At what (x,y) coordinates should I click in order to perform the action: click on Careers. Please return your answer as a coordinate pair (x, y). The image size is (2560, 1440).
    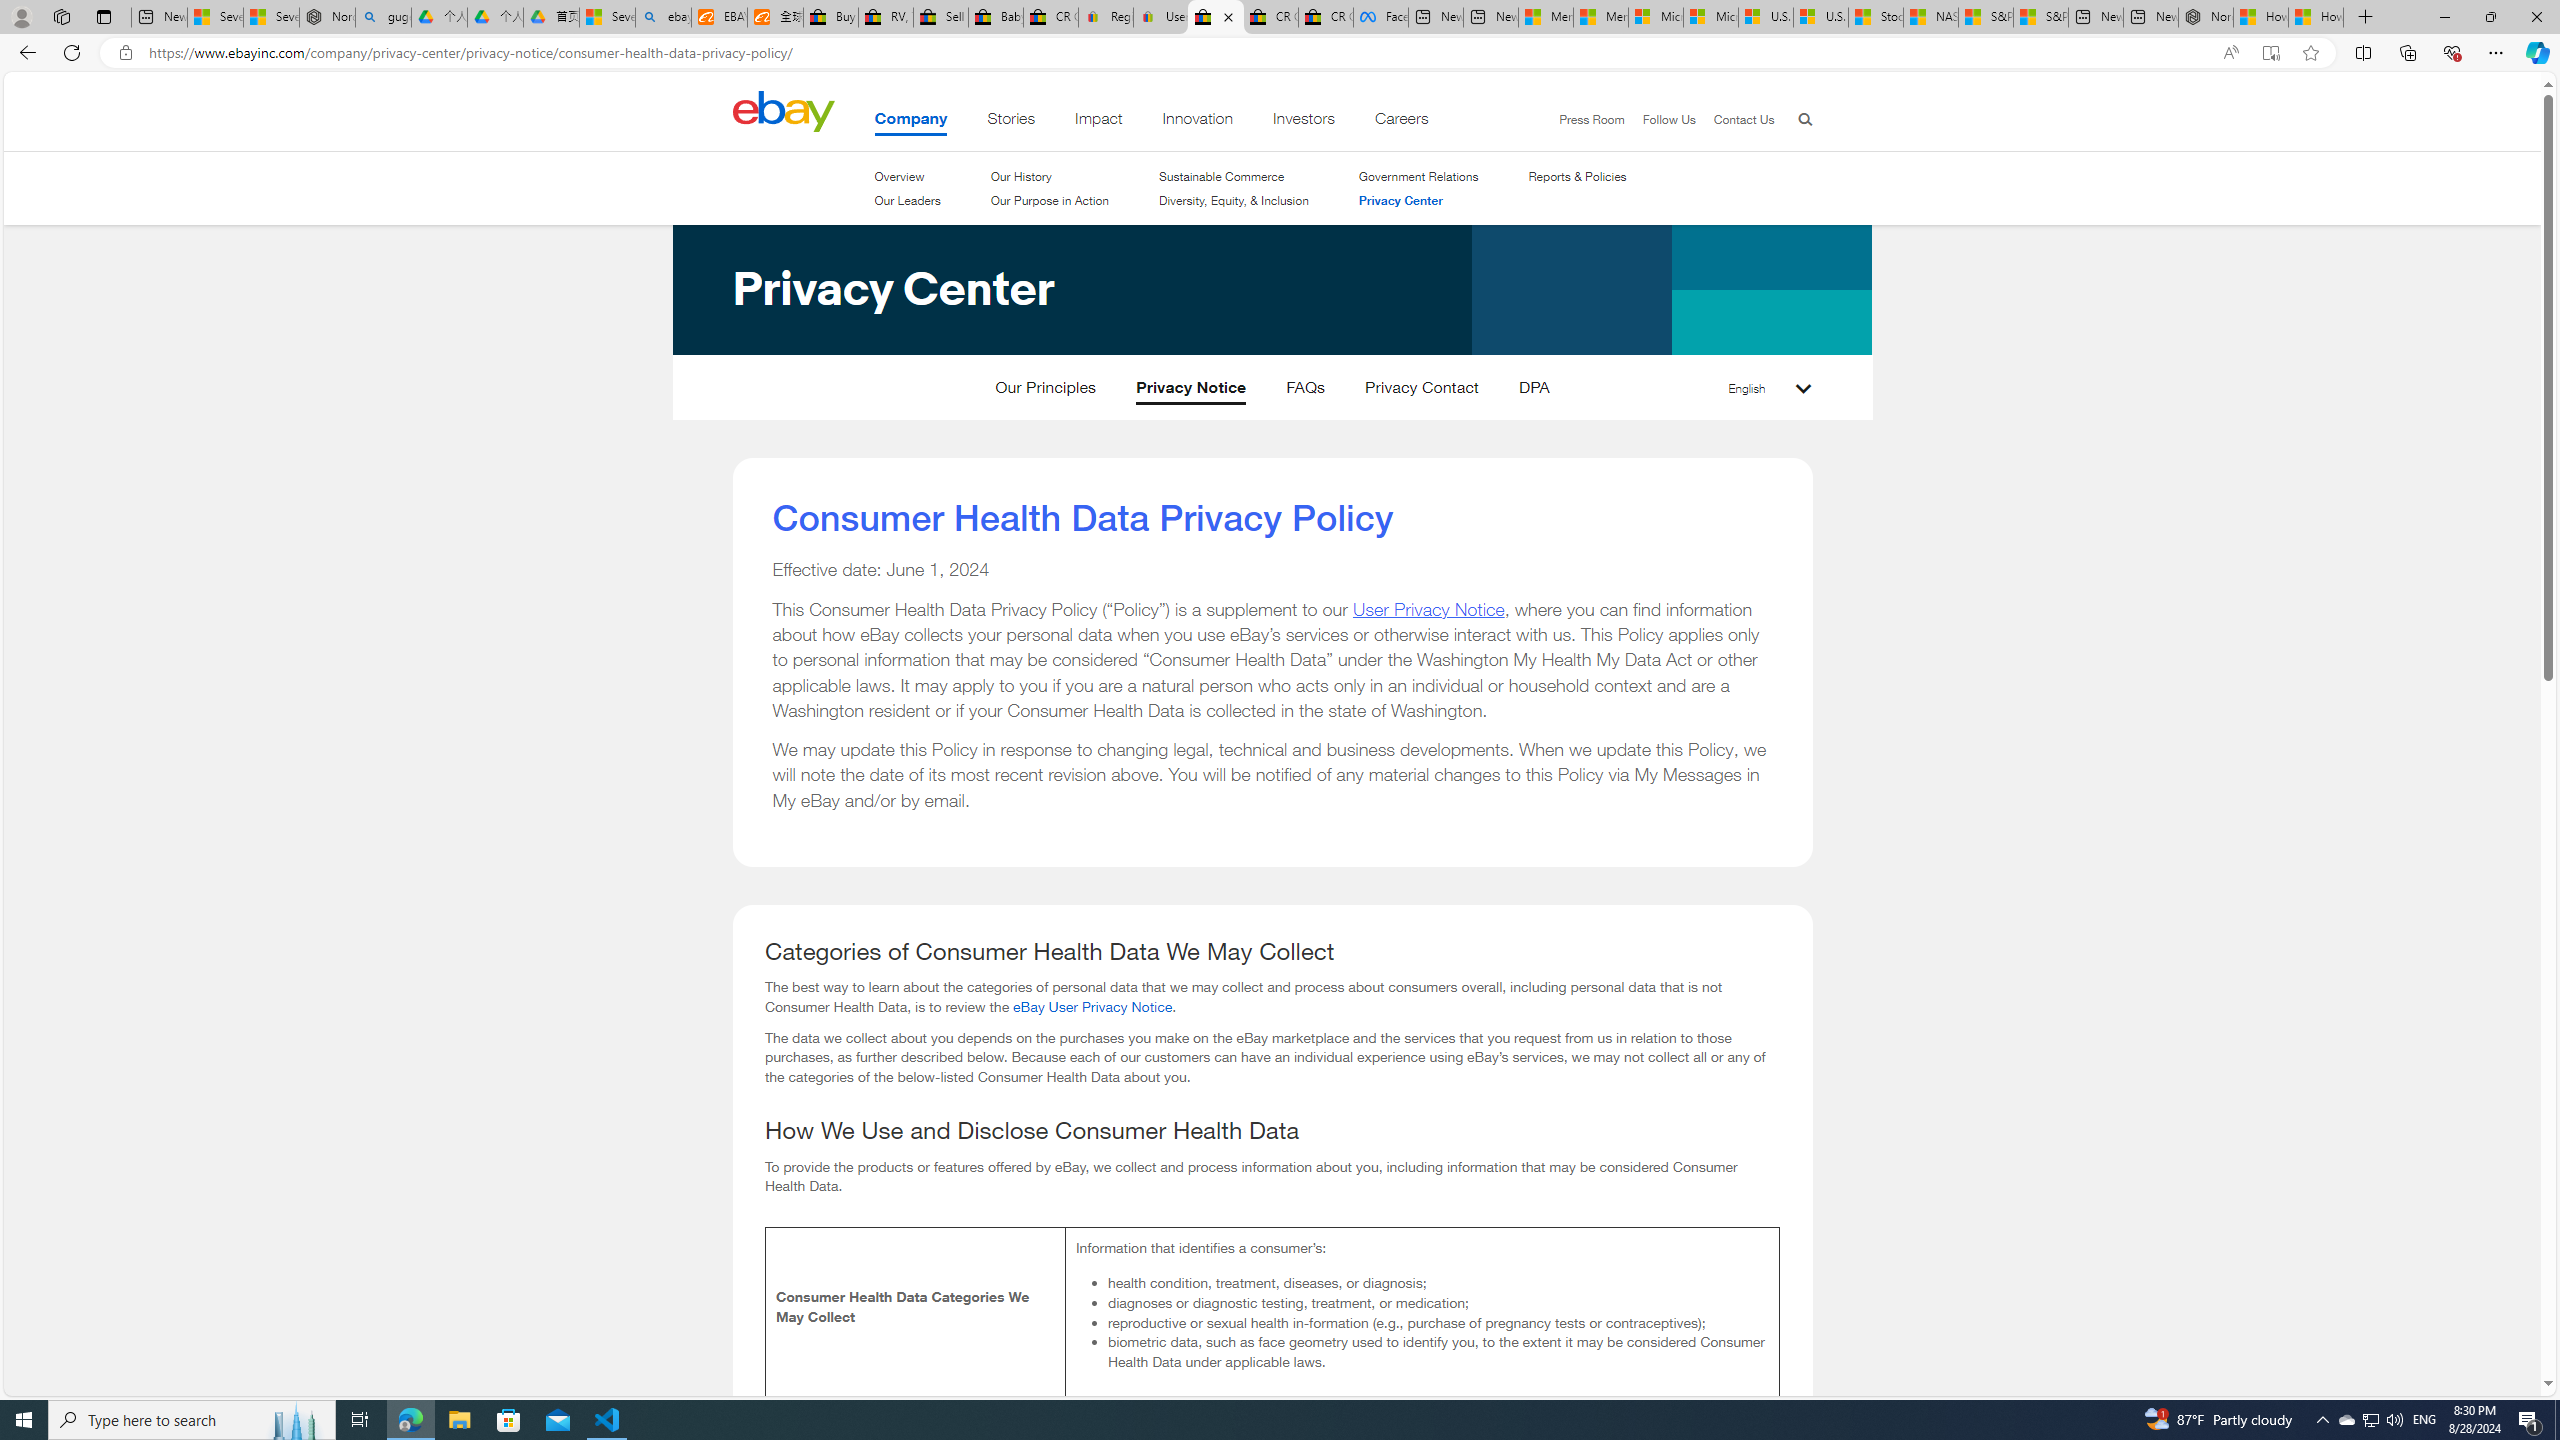
    Looking at the image, I should click on (1401, 122).